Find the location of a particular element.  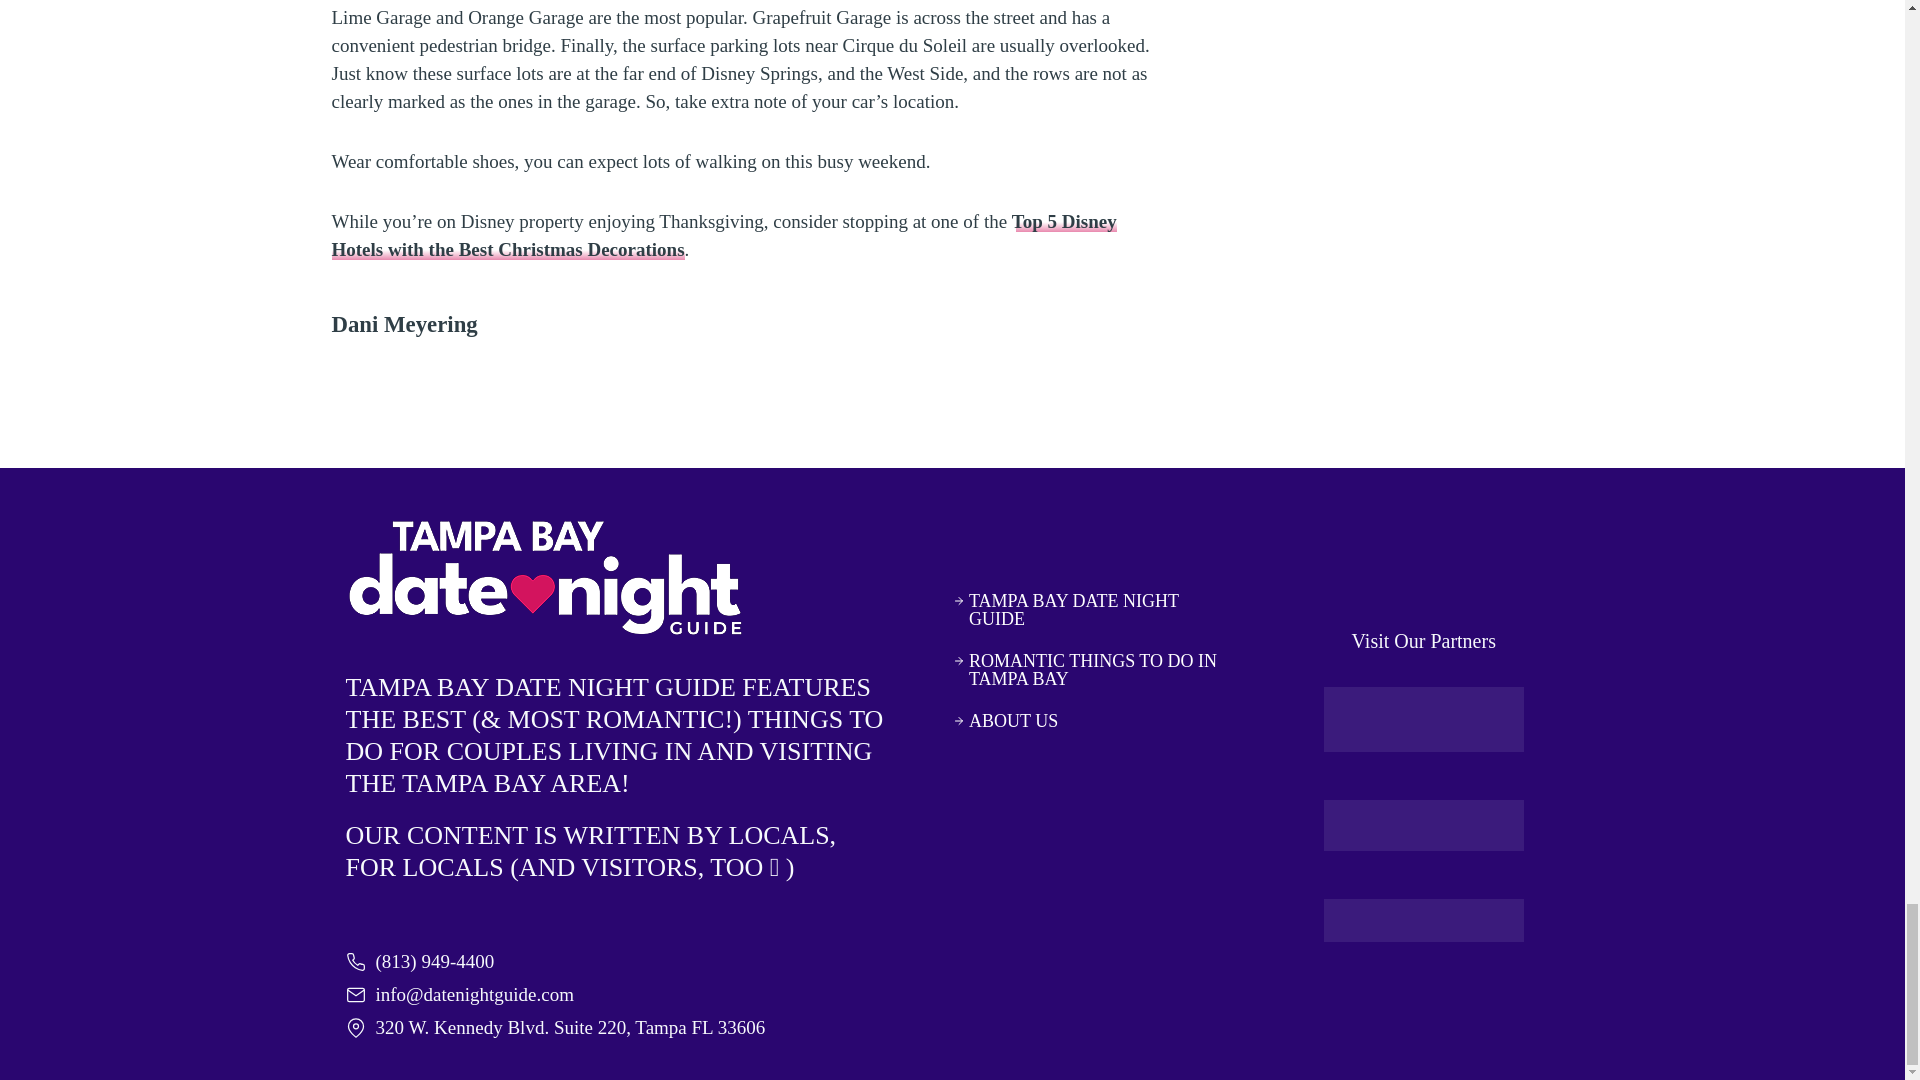

Link to Orlando Parenting's website, orlando-parenting.com is located at coordinates (1424, 826).